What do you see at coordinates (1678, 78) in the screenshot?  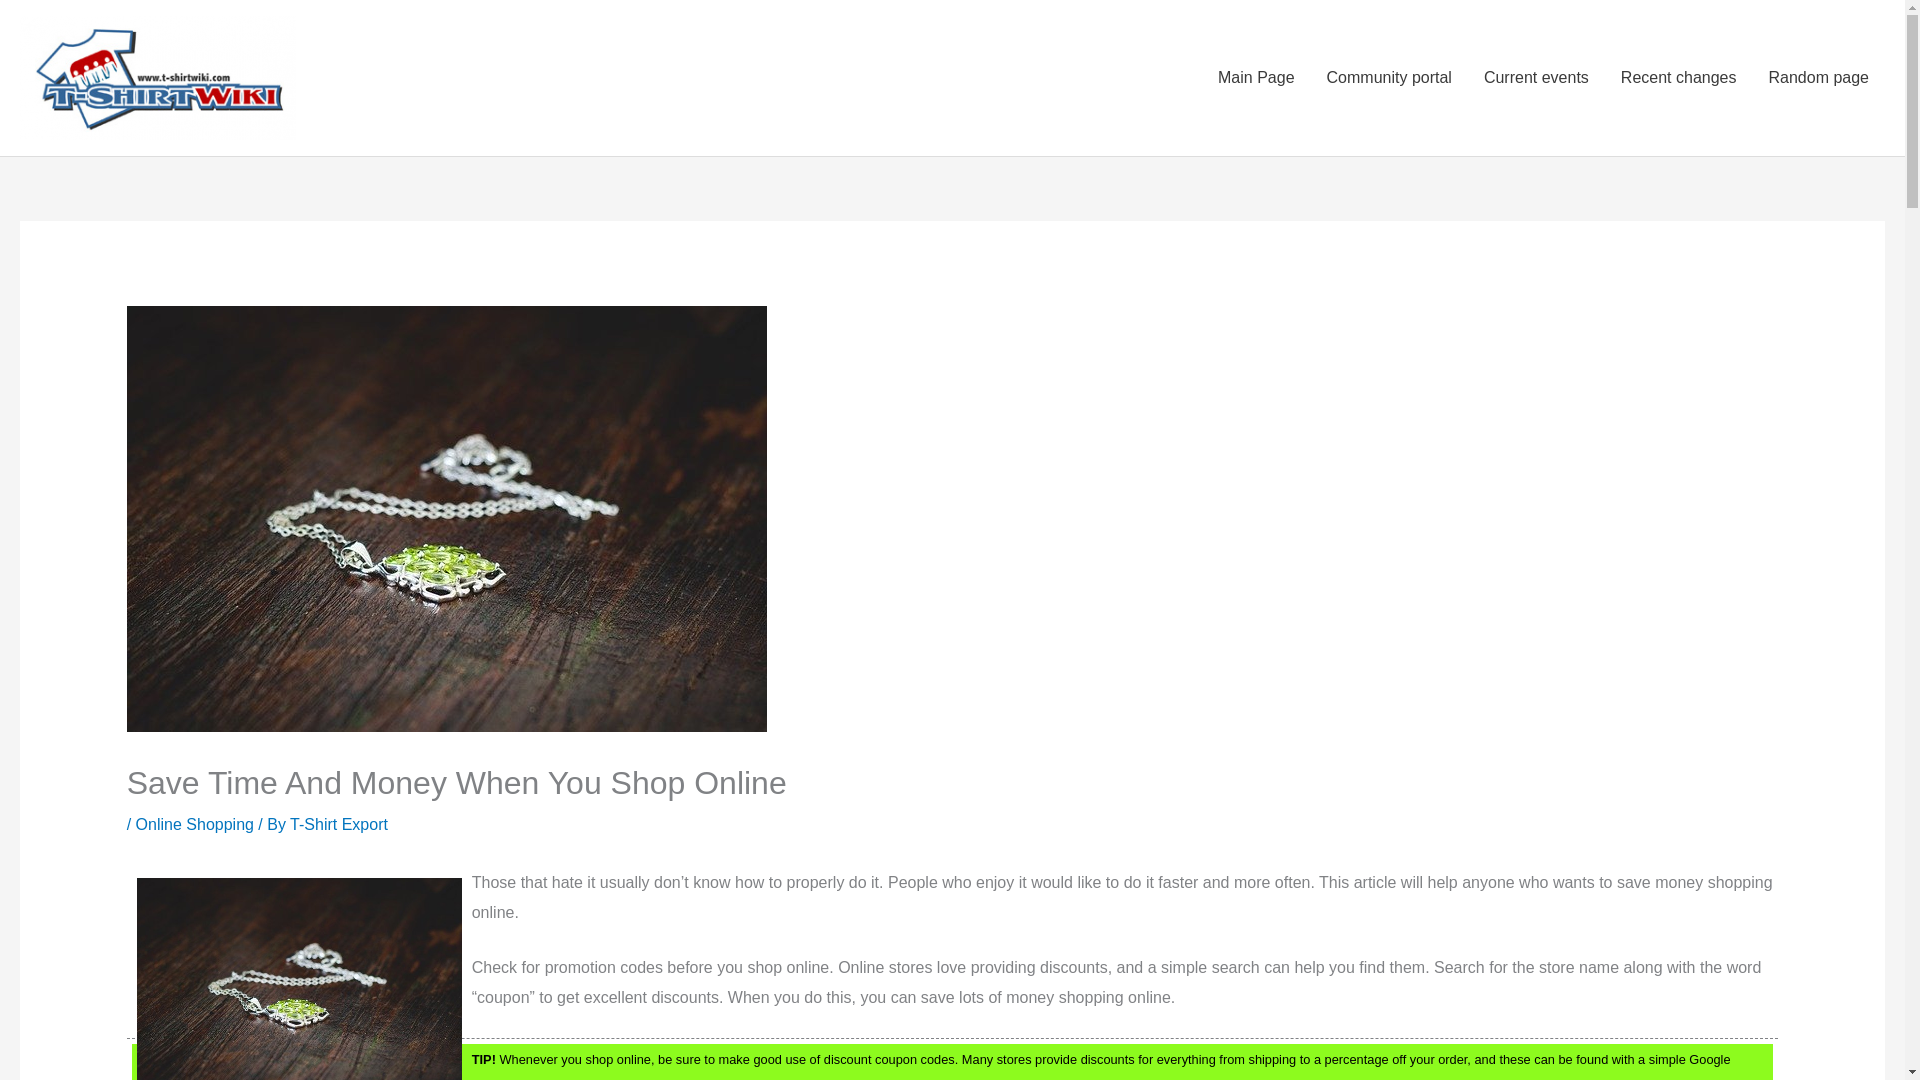 I see `Recent changes` at bounding box center [1678, 78].